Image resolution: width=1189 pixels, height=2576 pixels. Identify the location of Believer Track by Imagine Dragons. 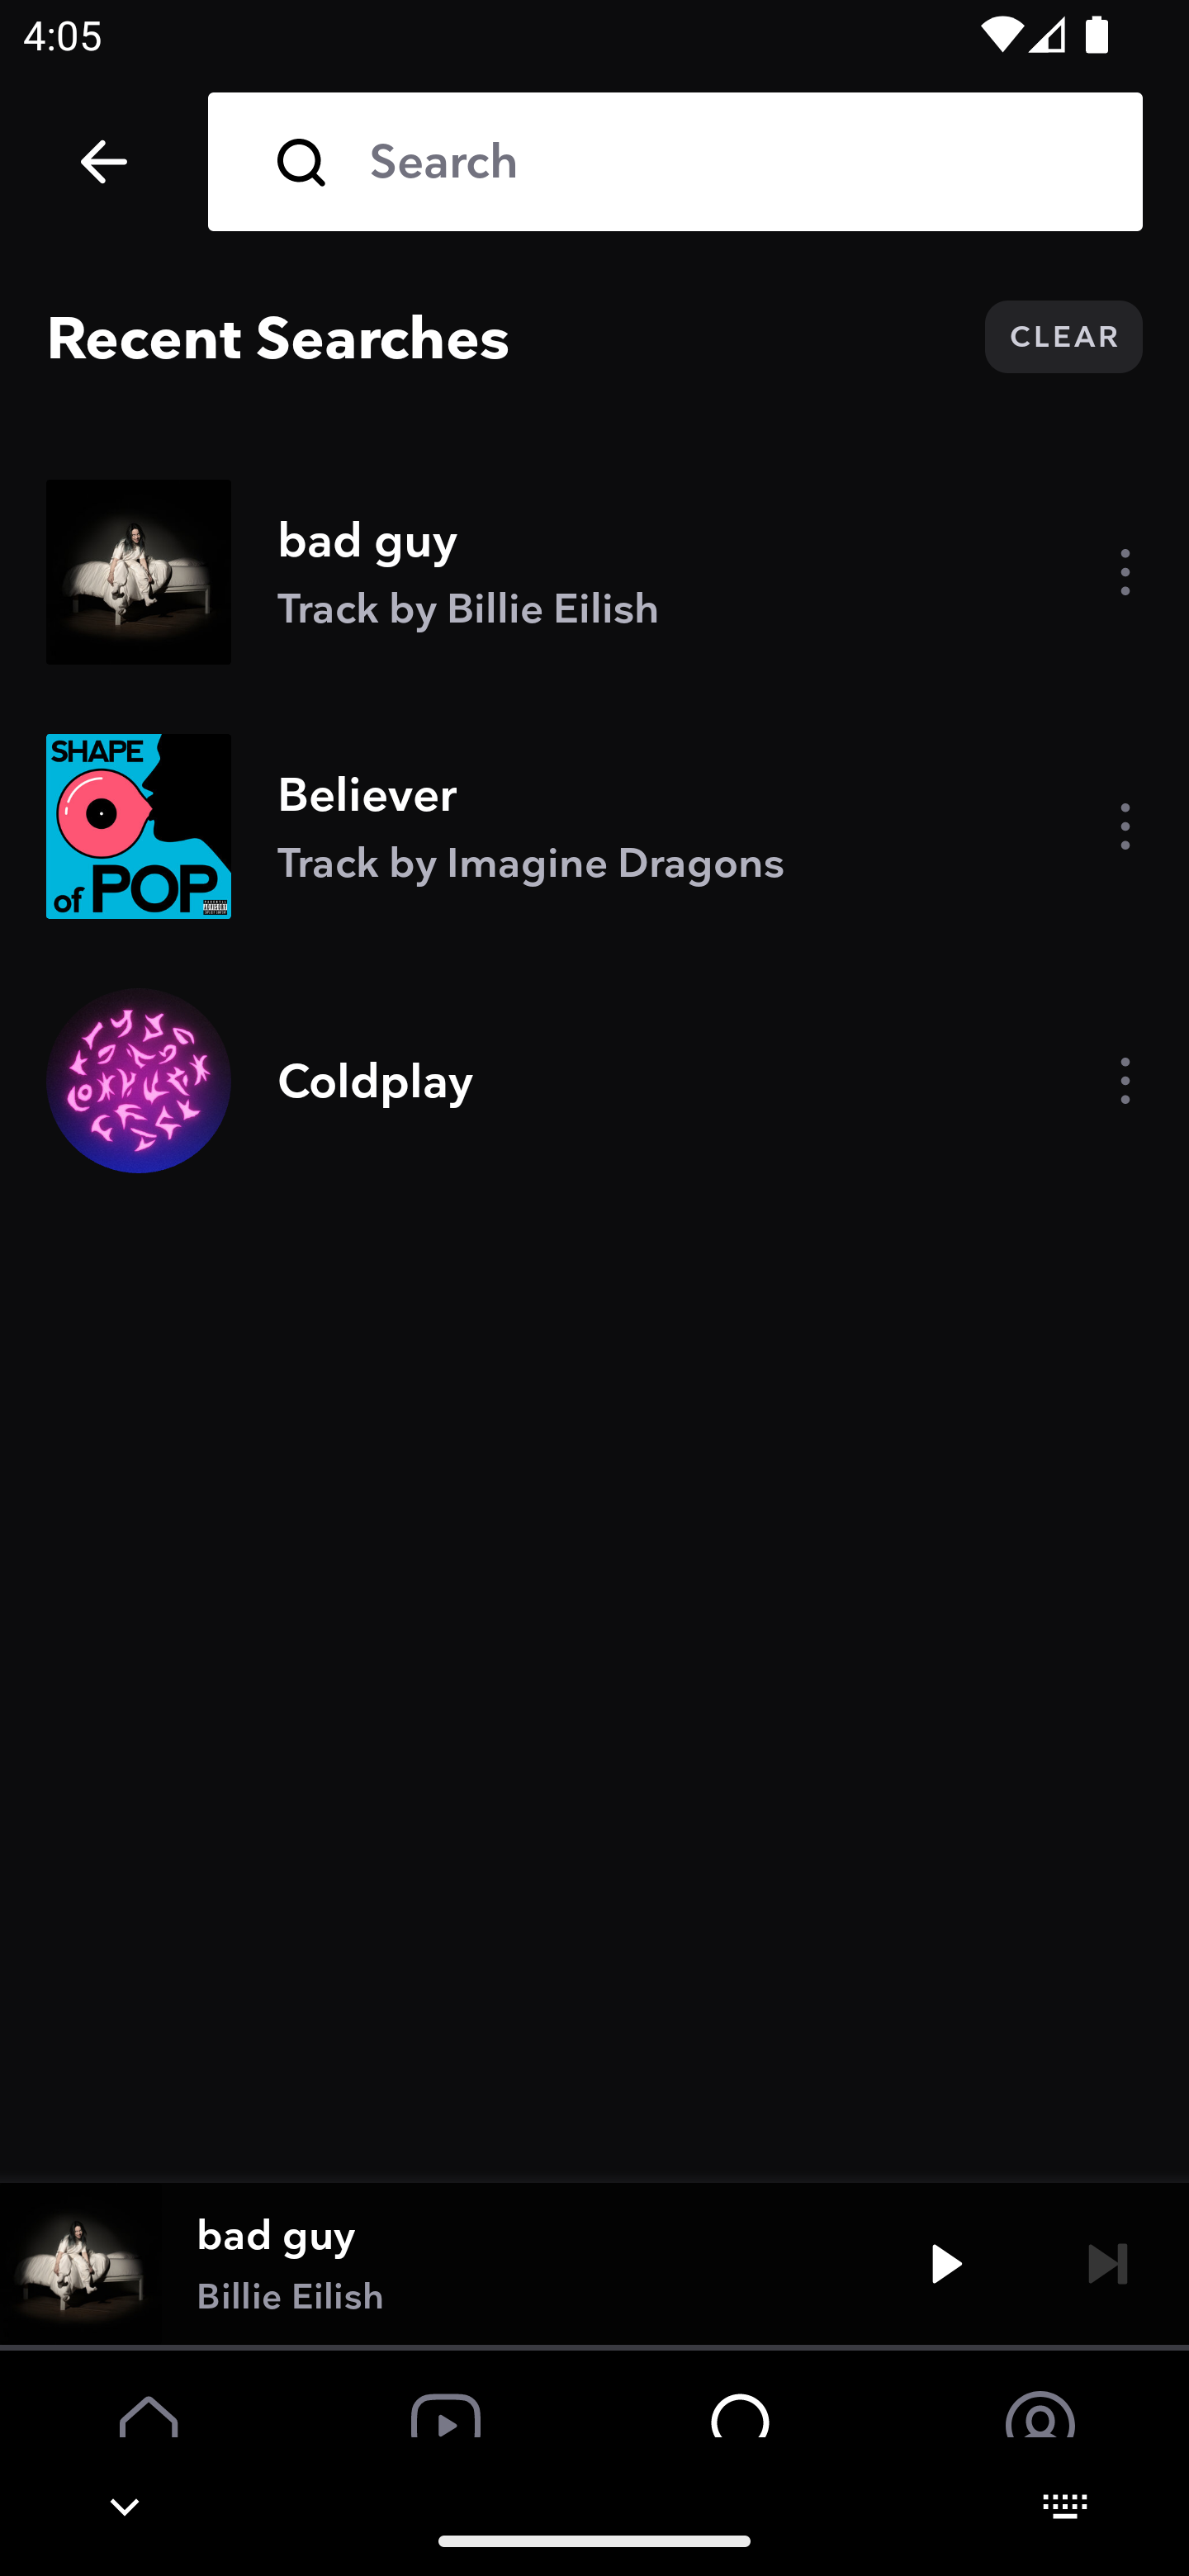
(594, 826).